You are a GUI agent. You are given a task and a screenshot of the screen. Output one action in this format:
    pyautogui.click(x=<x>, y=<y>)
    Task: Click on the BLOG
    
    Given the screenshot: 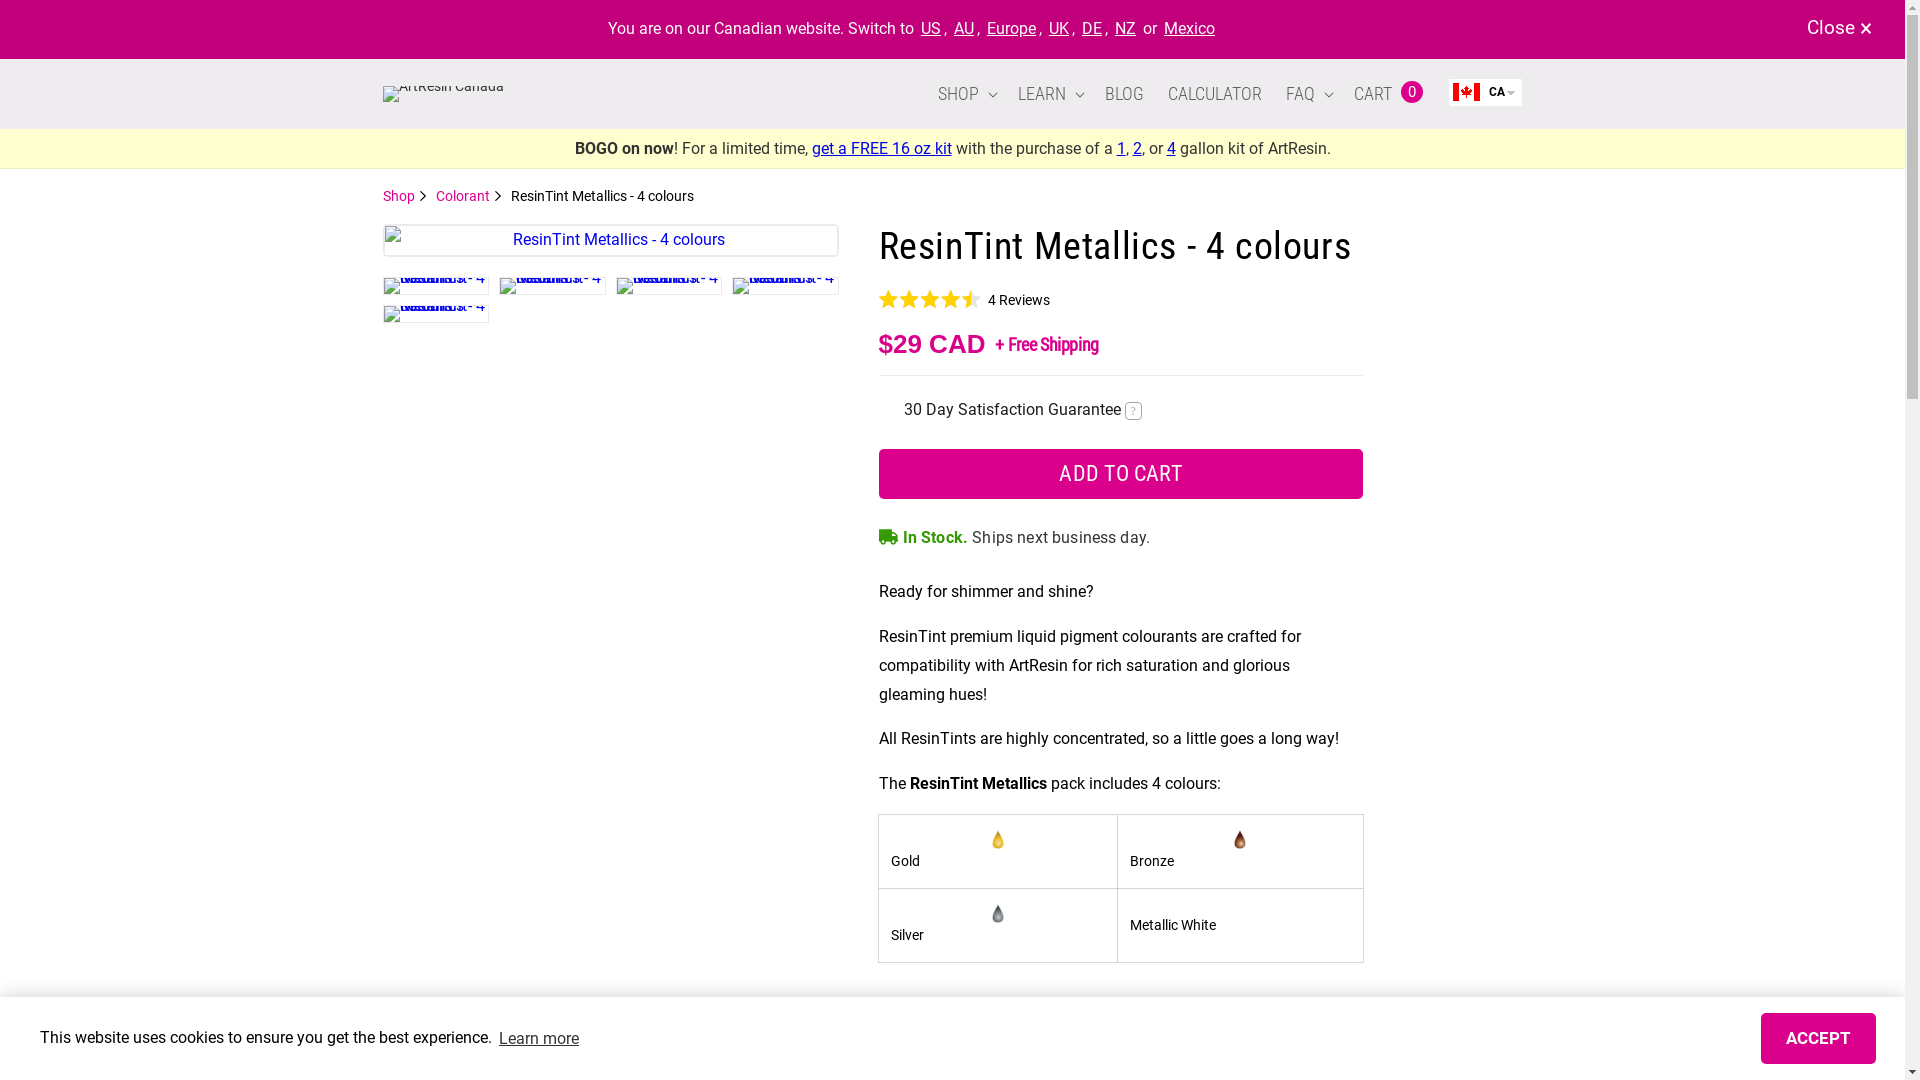 What is the action you would take?
    pyautogui.click(x=1124, y=94)
    